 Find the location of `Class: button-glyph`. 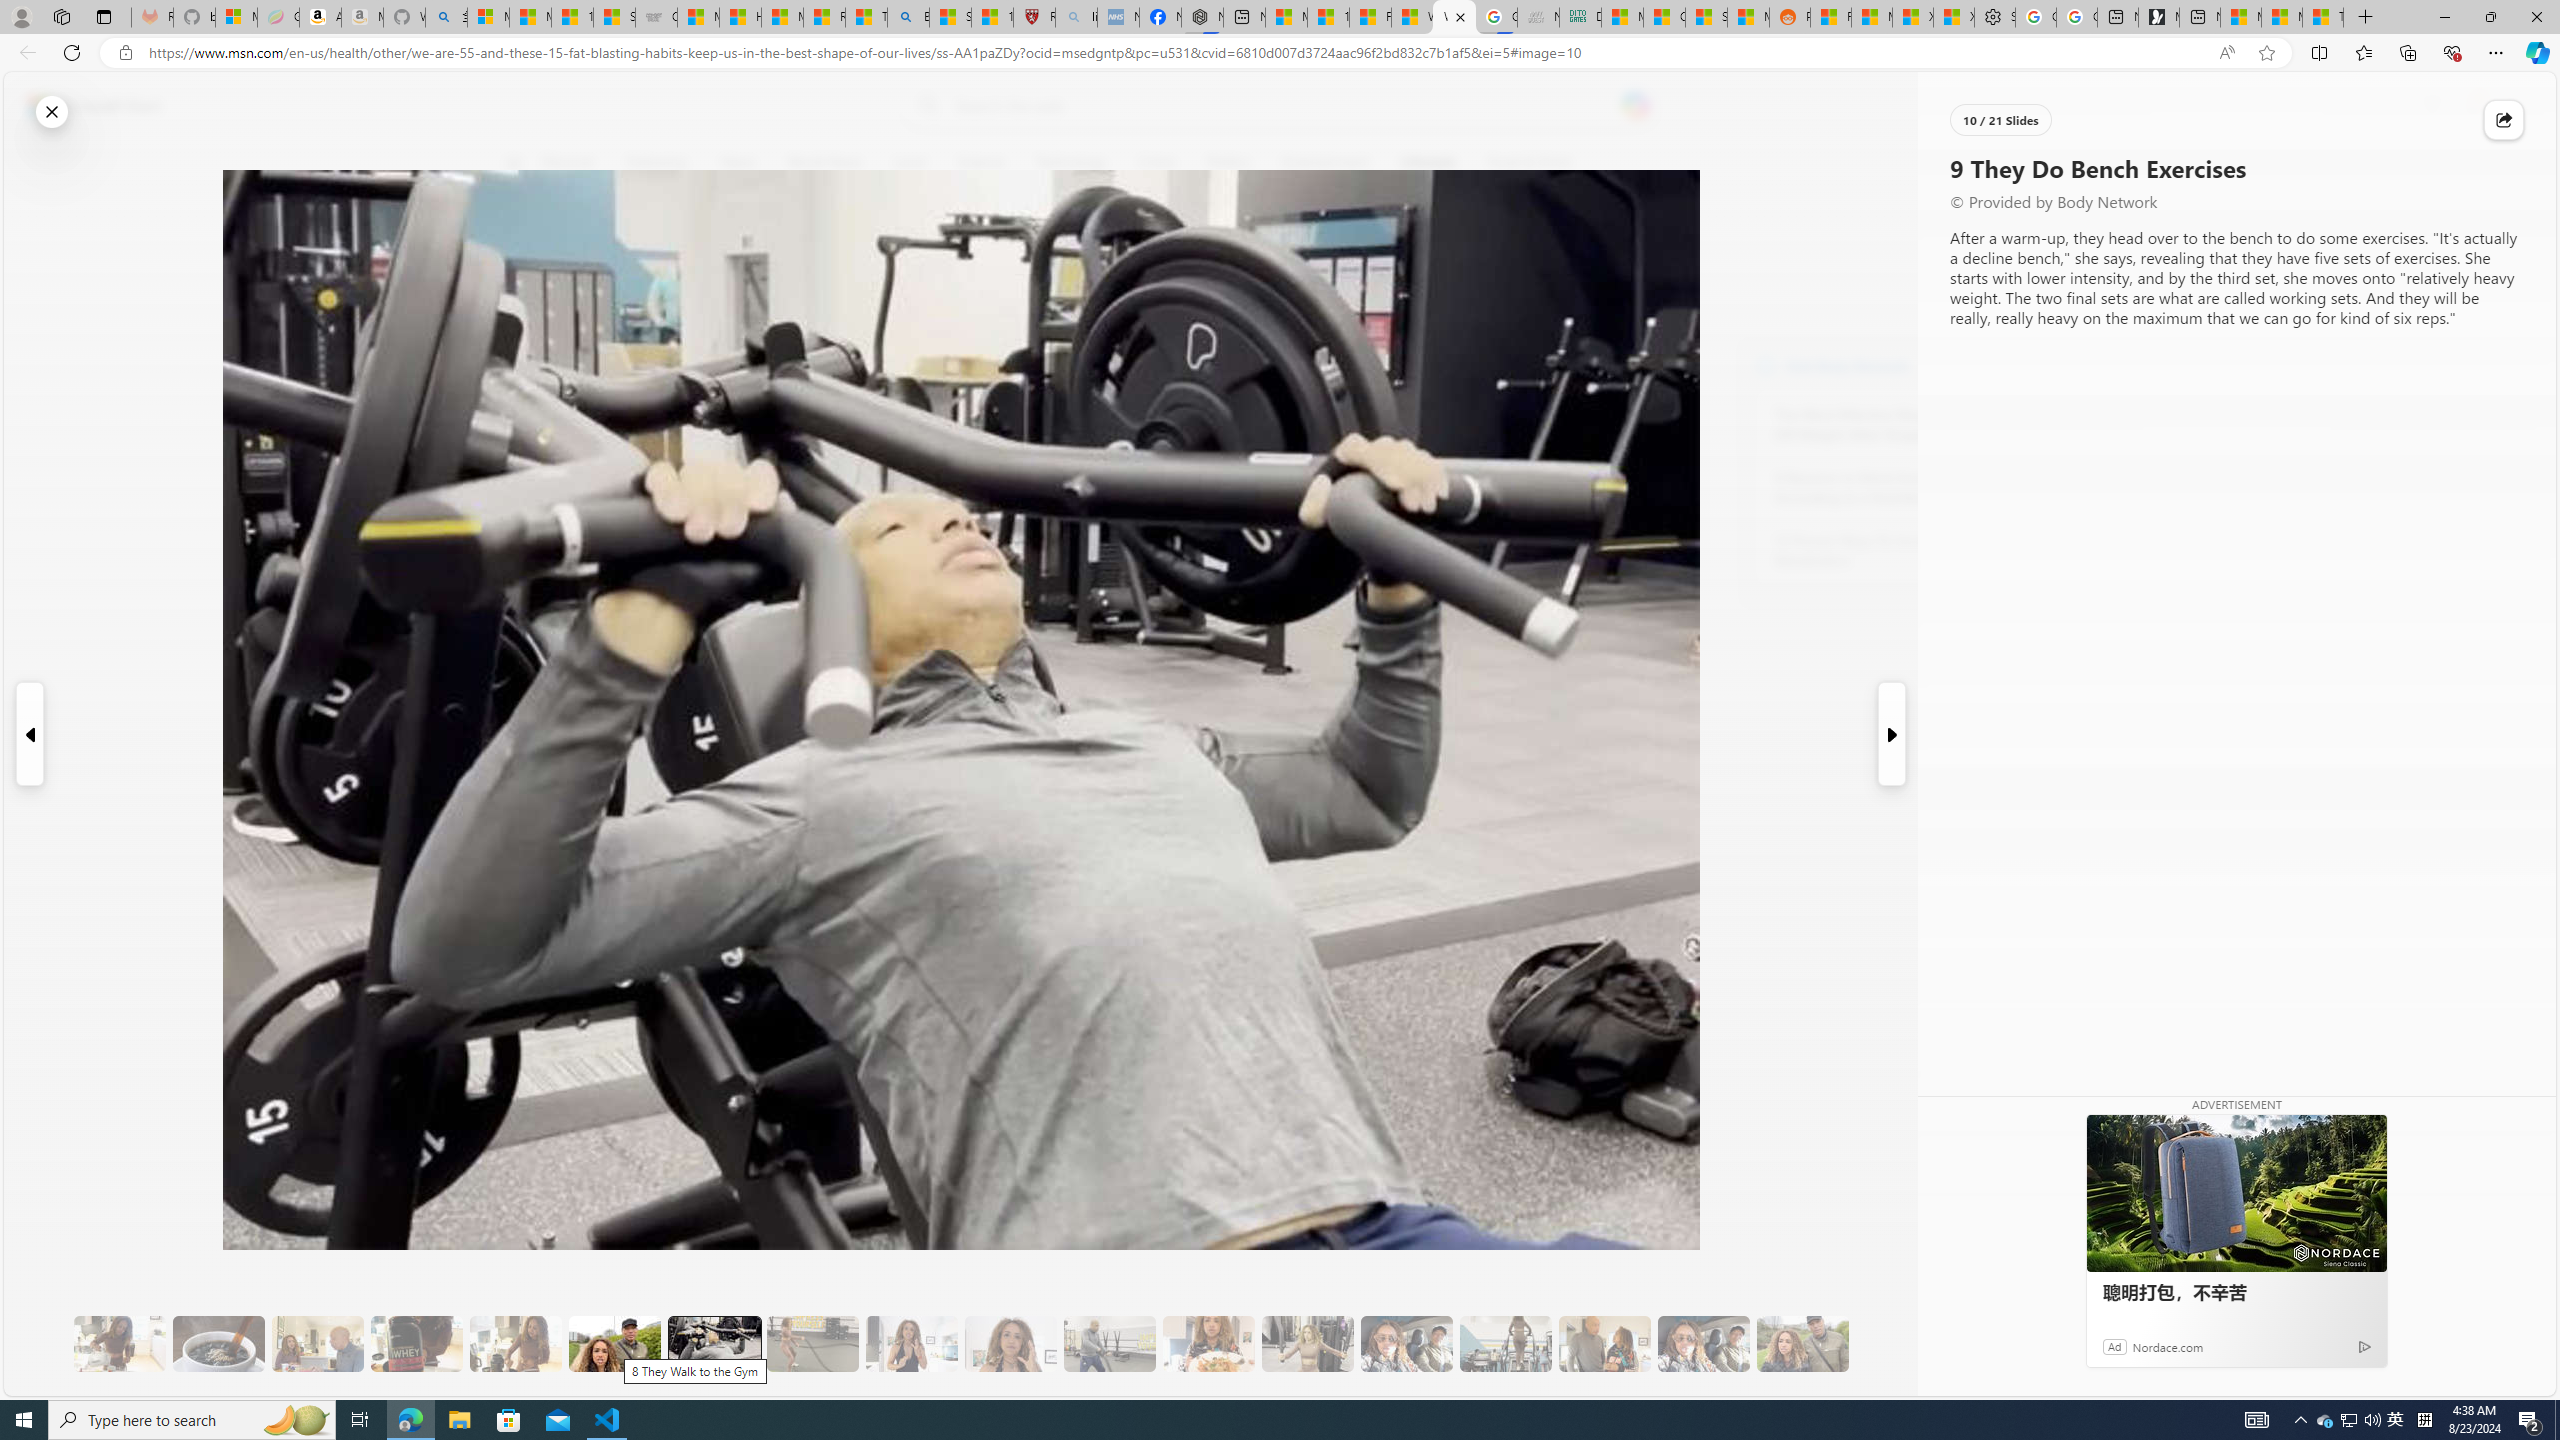

Class: button-glyph is located at coordinates (514, 163).